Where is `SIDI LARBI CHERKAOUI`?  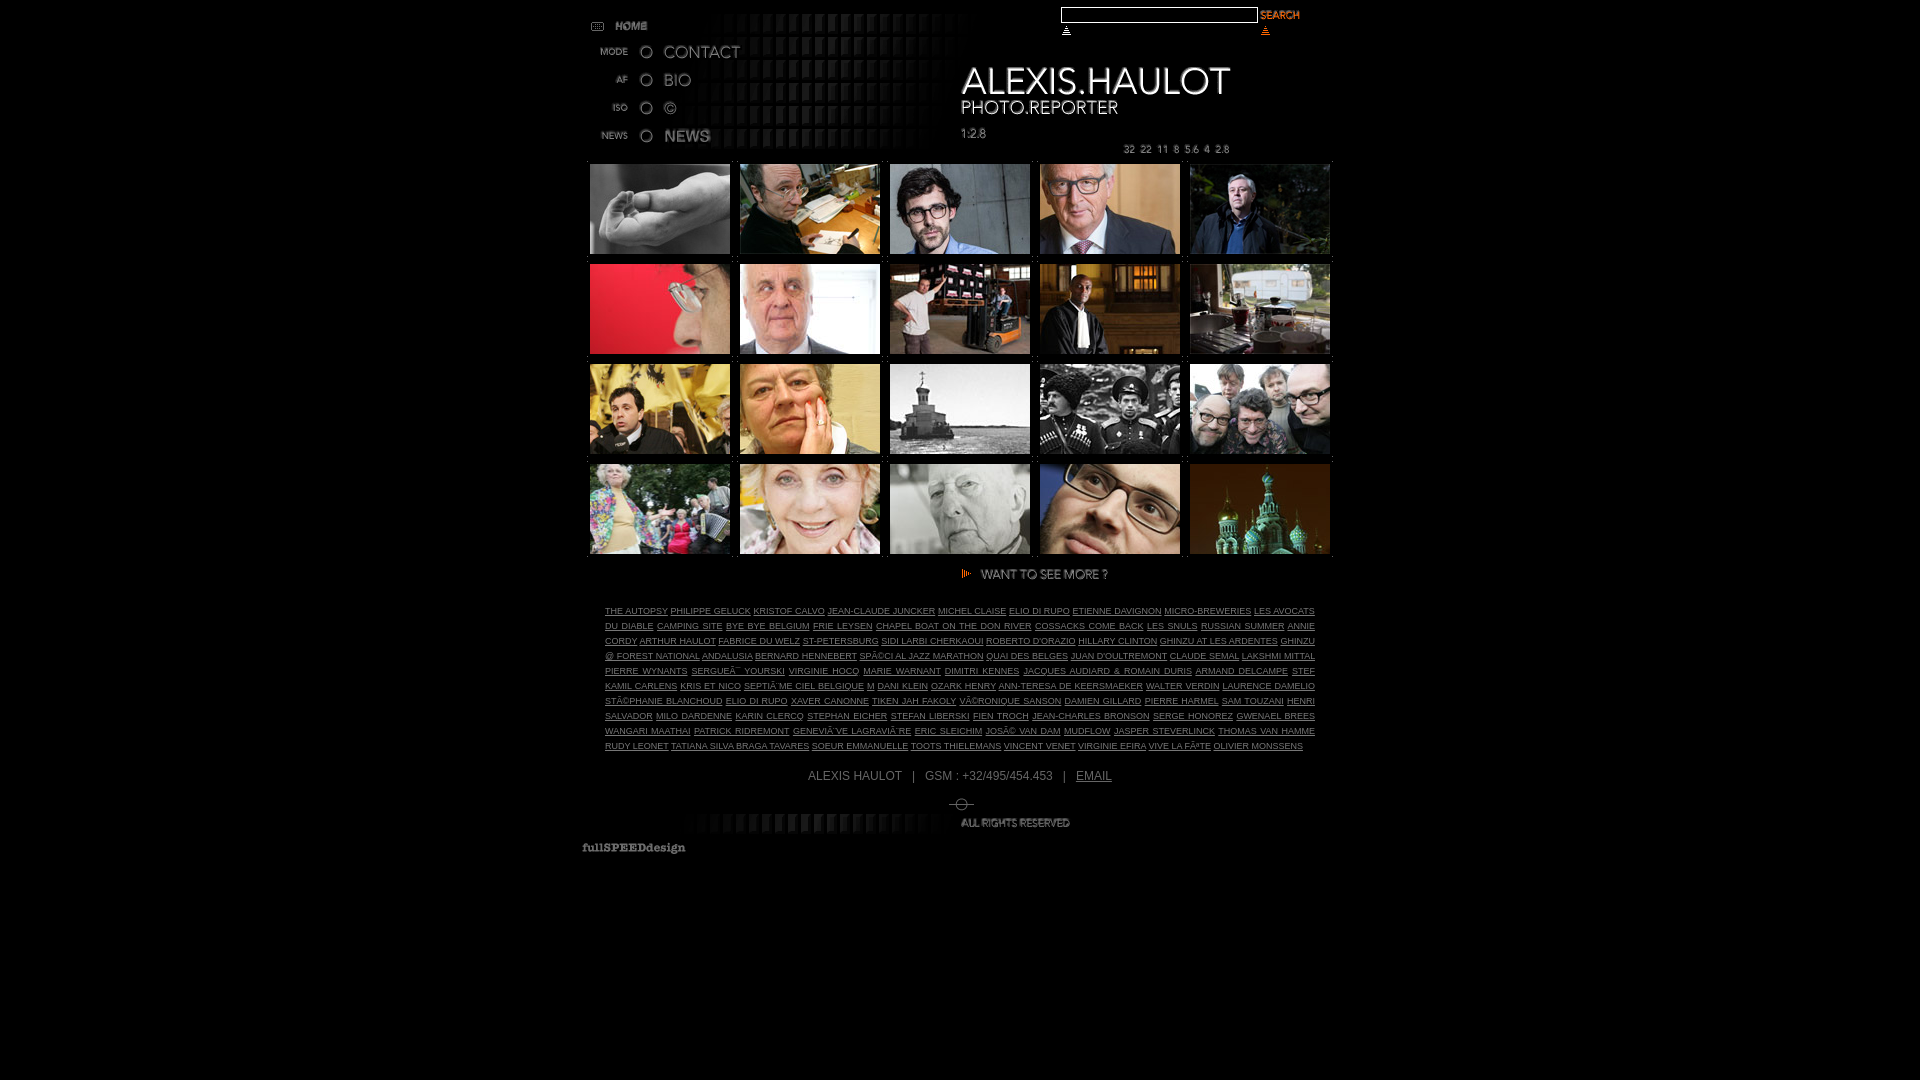 SIDI LARBI CHERKAOUI is located at coordinates (932, 641).